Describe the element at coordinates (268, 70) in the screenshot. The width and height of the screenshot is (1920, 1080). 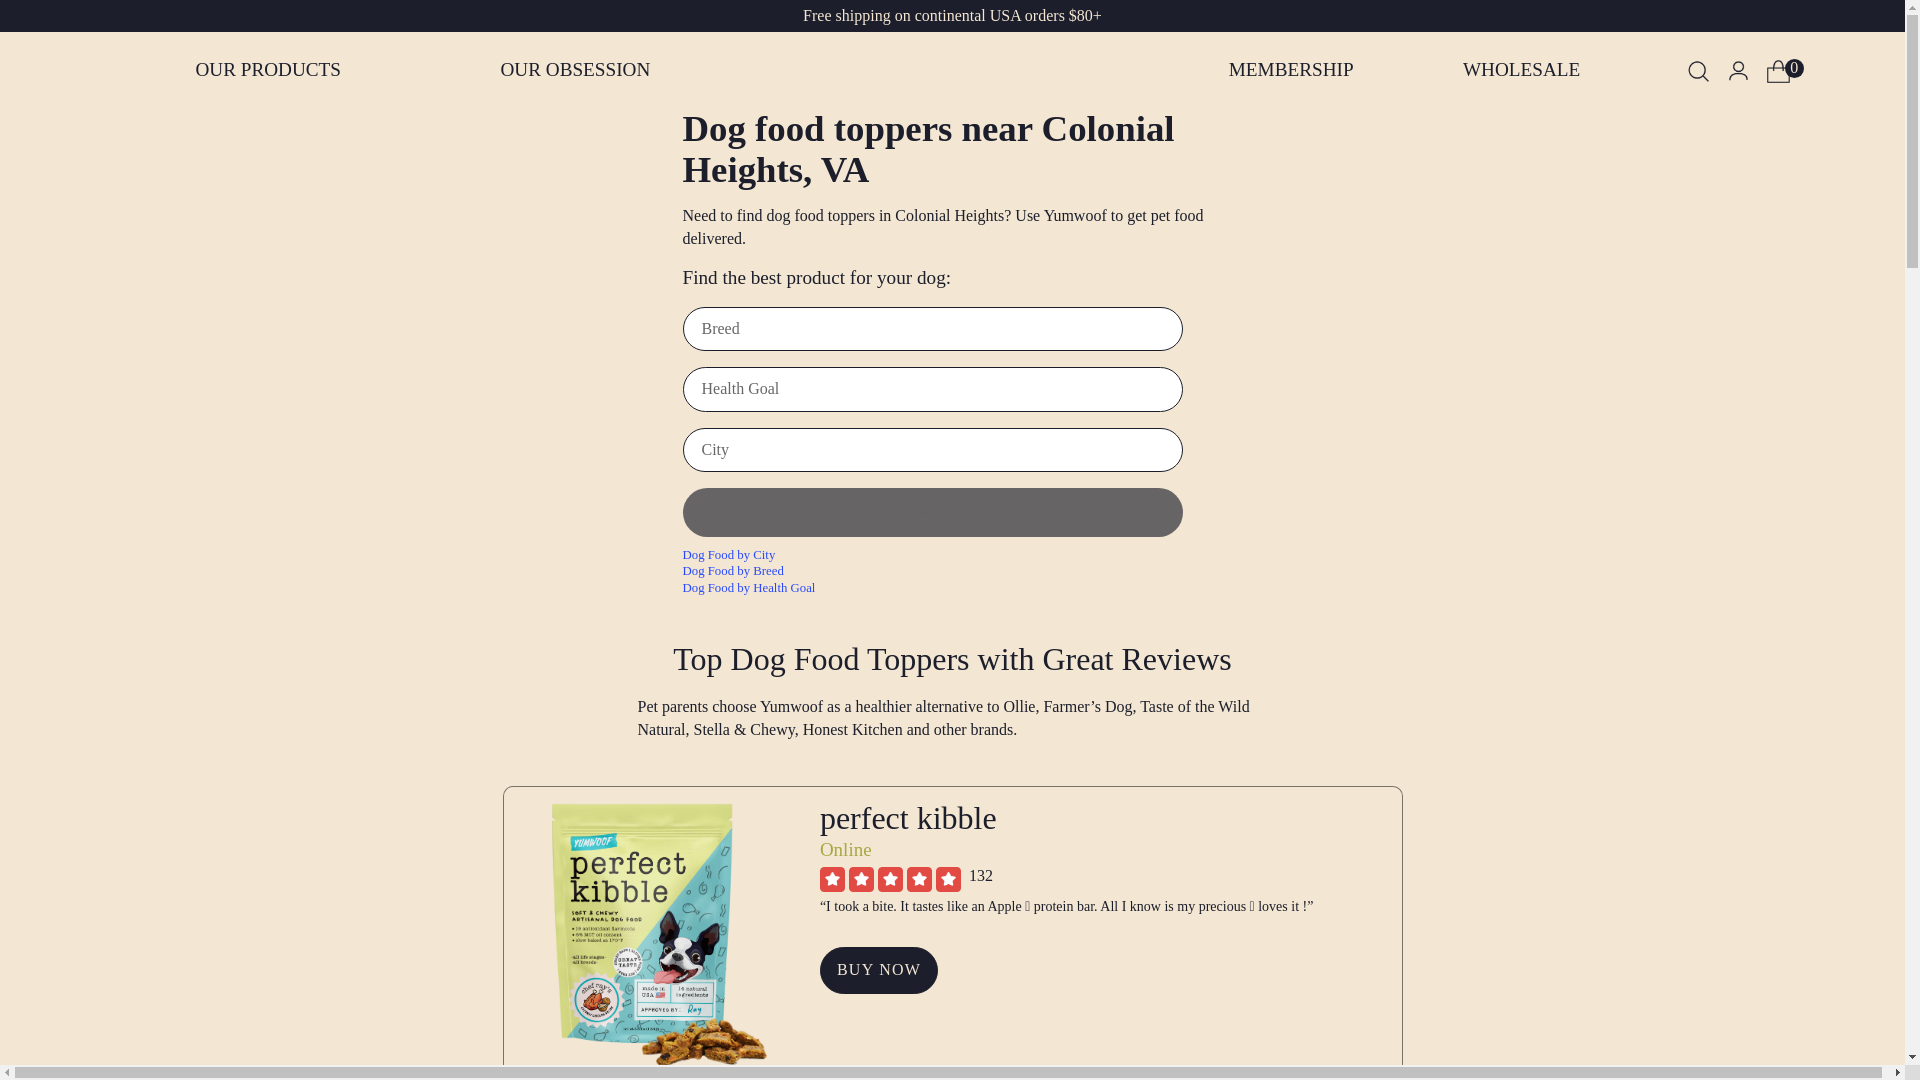
I see `OUR PRODUCTS` at that location.